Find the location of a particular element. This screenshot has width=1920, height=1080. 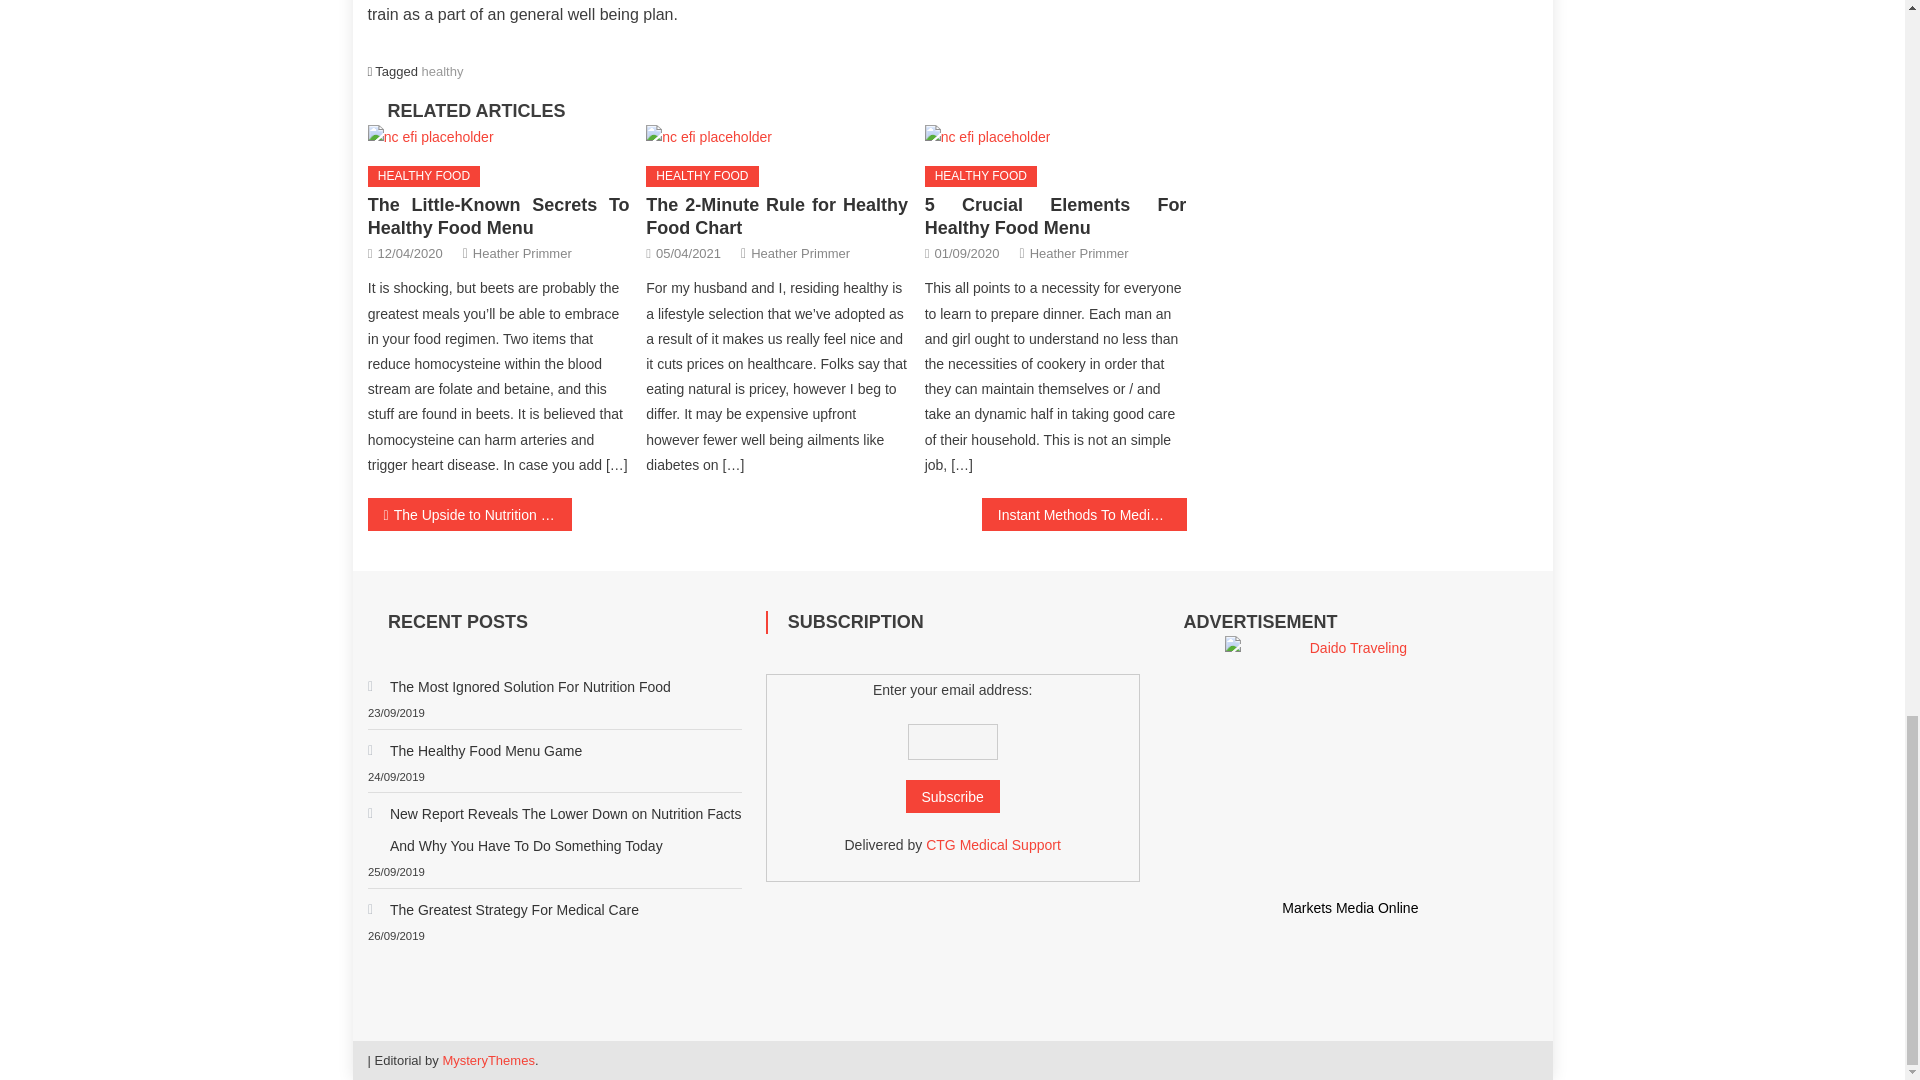

The Little-Known Secrets To Healthy Food Menu is located at coordinates (430, 138).